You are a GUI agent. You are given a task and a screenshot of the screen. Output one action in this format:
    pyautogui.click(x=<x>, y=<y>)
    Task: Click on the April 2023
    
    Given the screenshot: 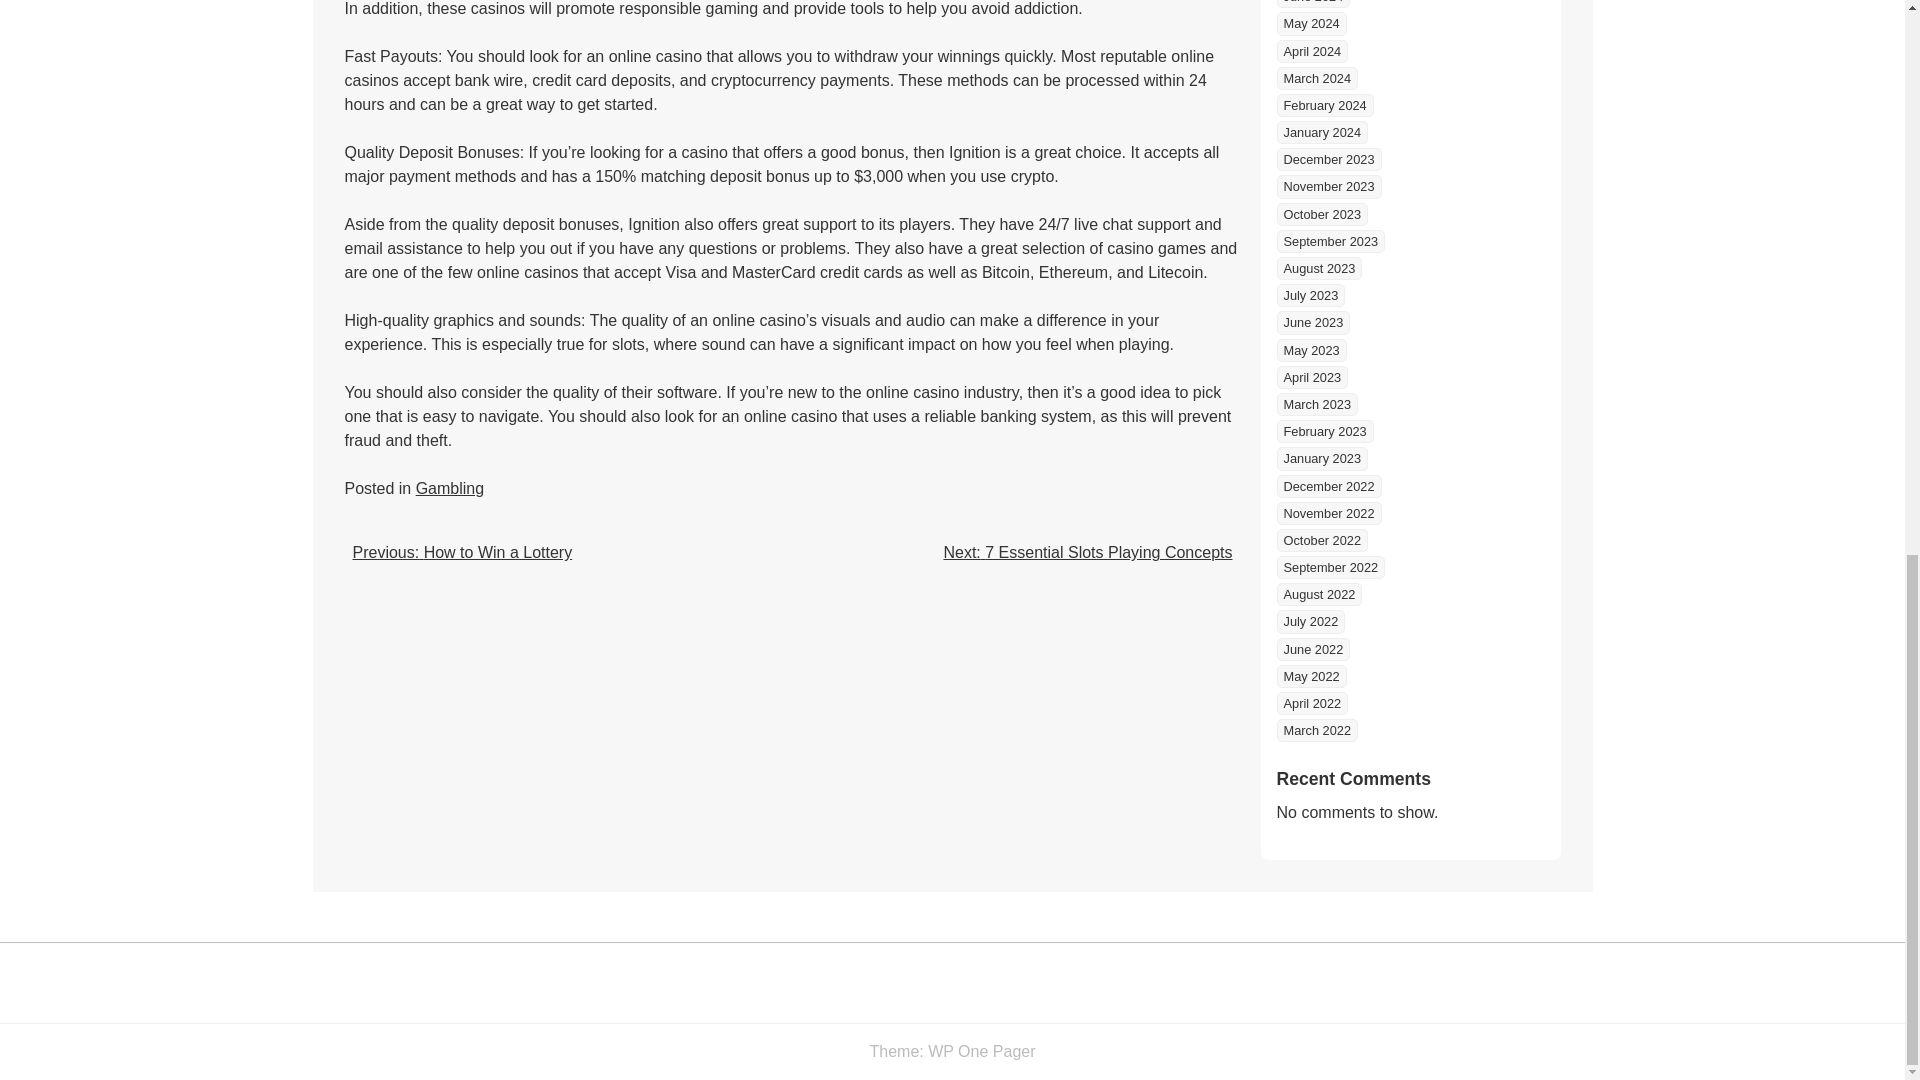 What is the action you would take?
    pyautogui.click(x=1312, y=377)
    